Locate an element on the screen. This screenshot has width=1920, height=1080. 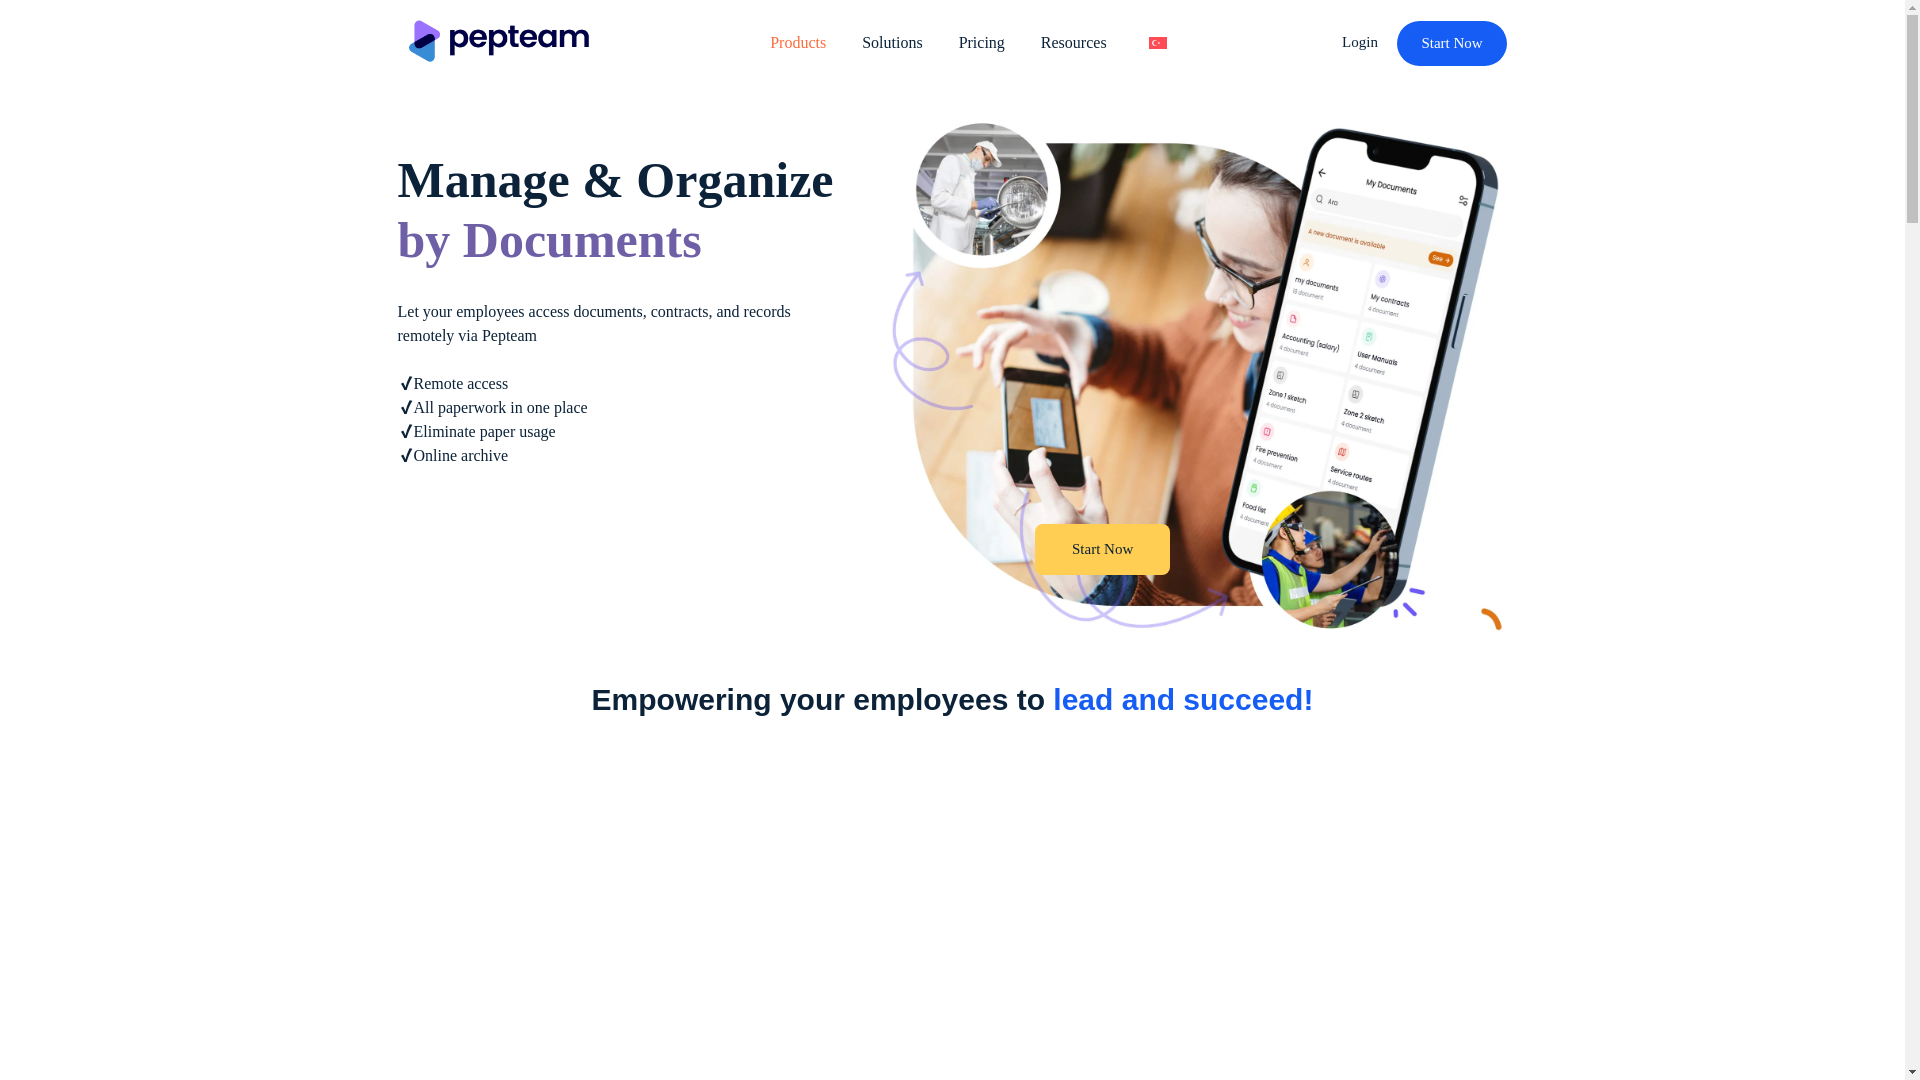
Products is located at coordinates (798, 42).